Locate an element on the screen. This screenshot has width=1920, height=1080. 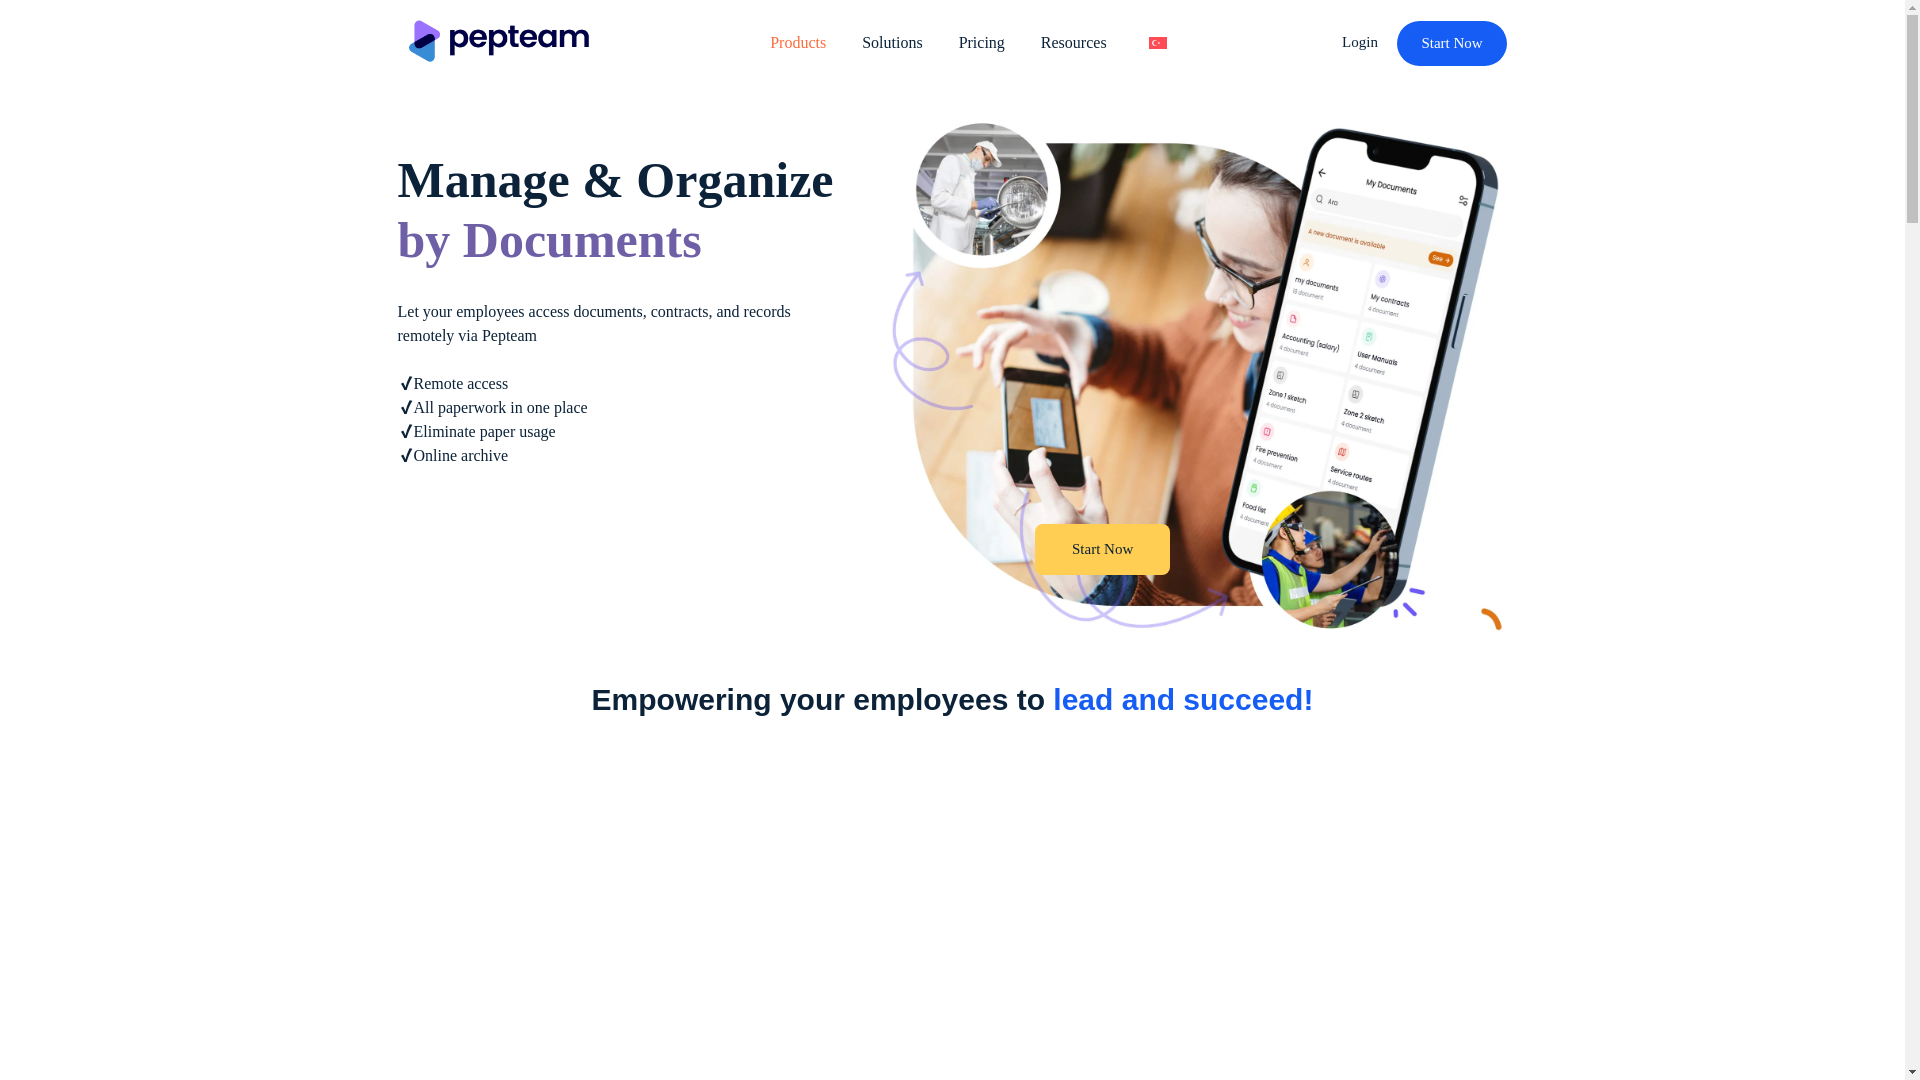
Products is located at coordinates (798, 42).